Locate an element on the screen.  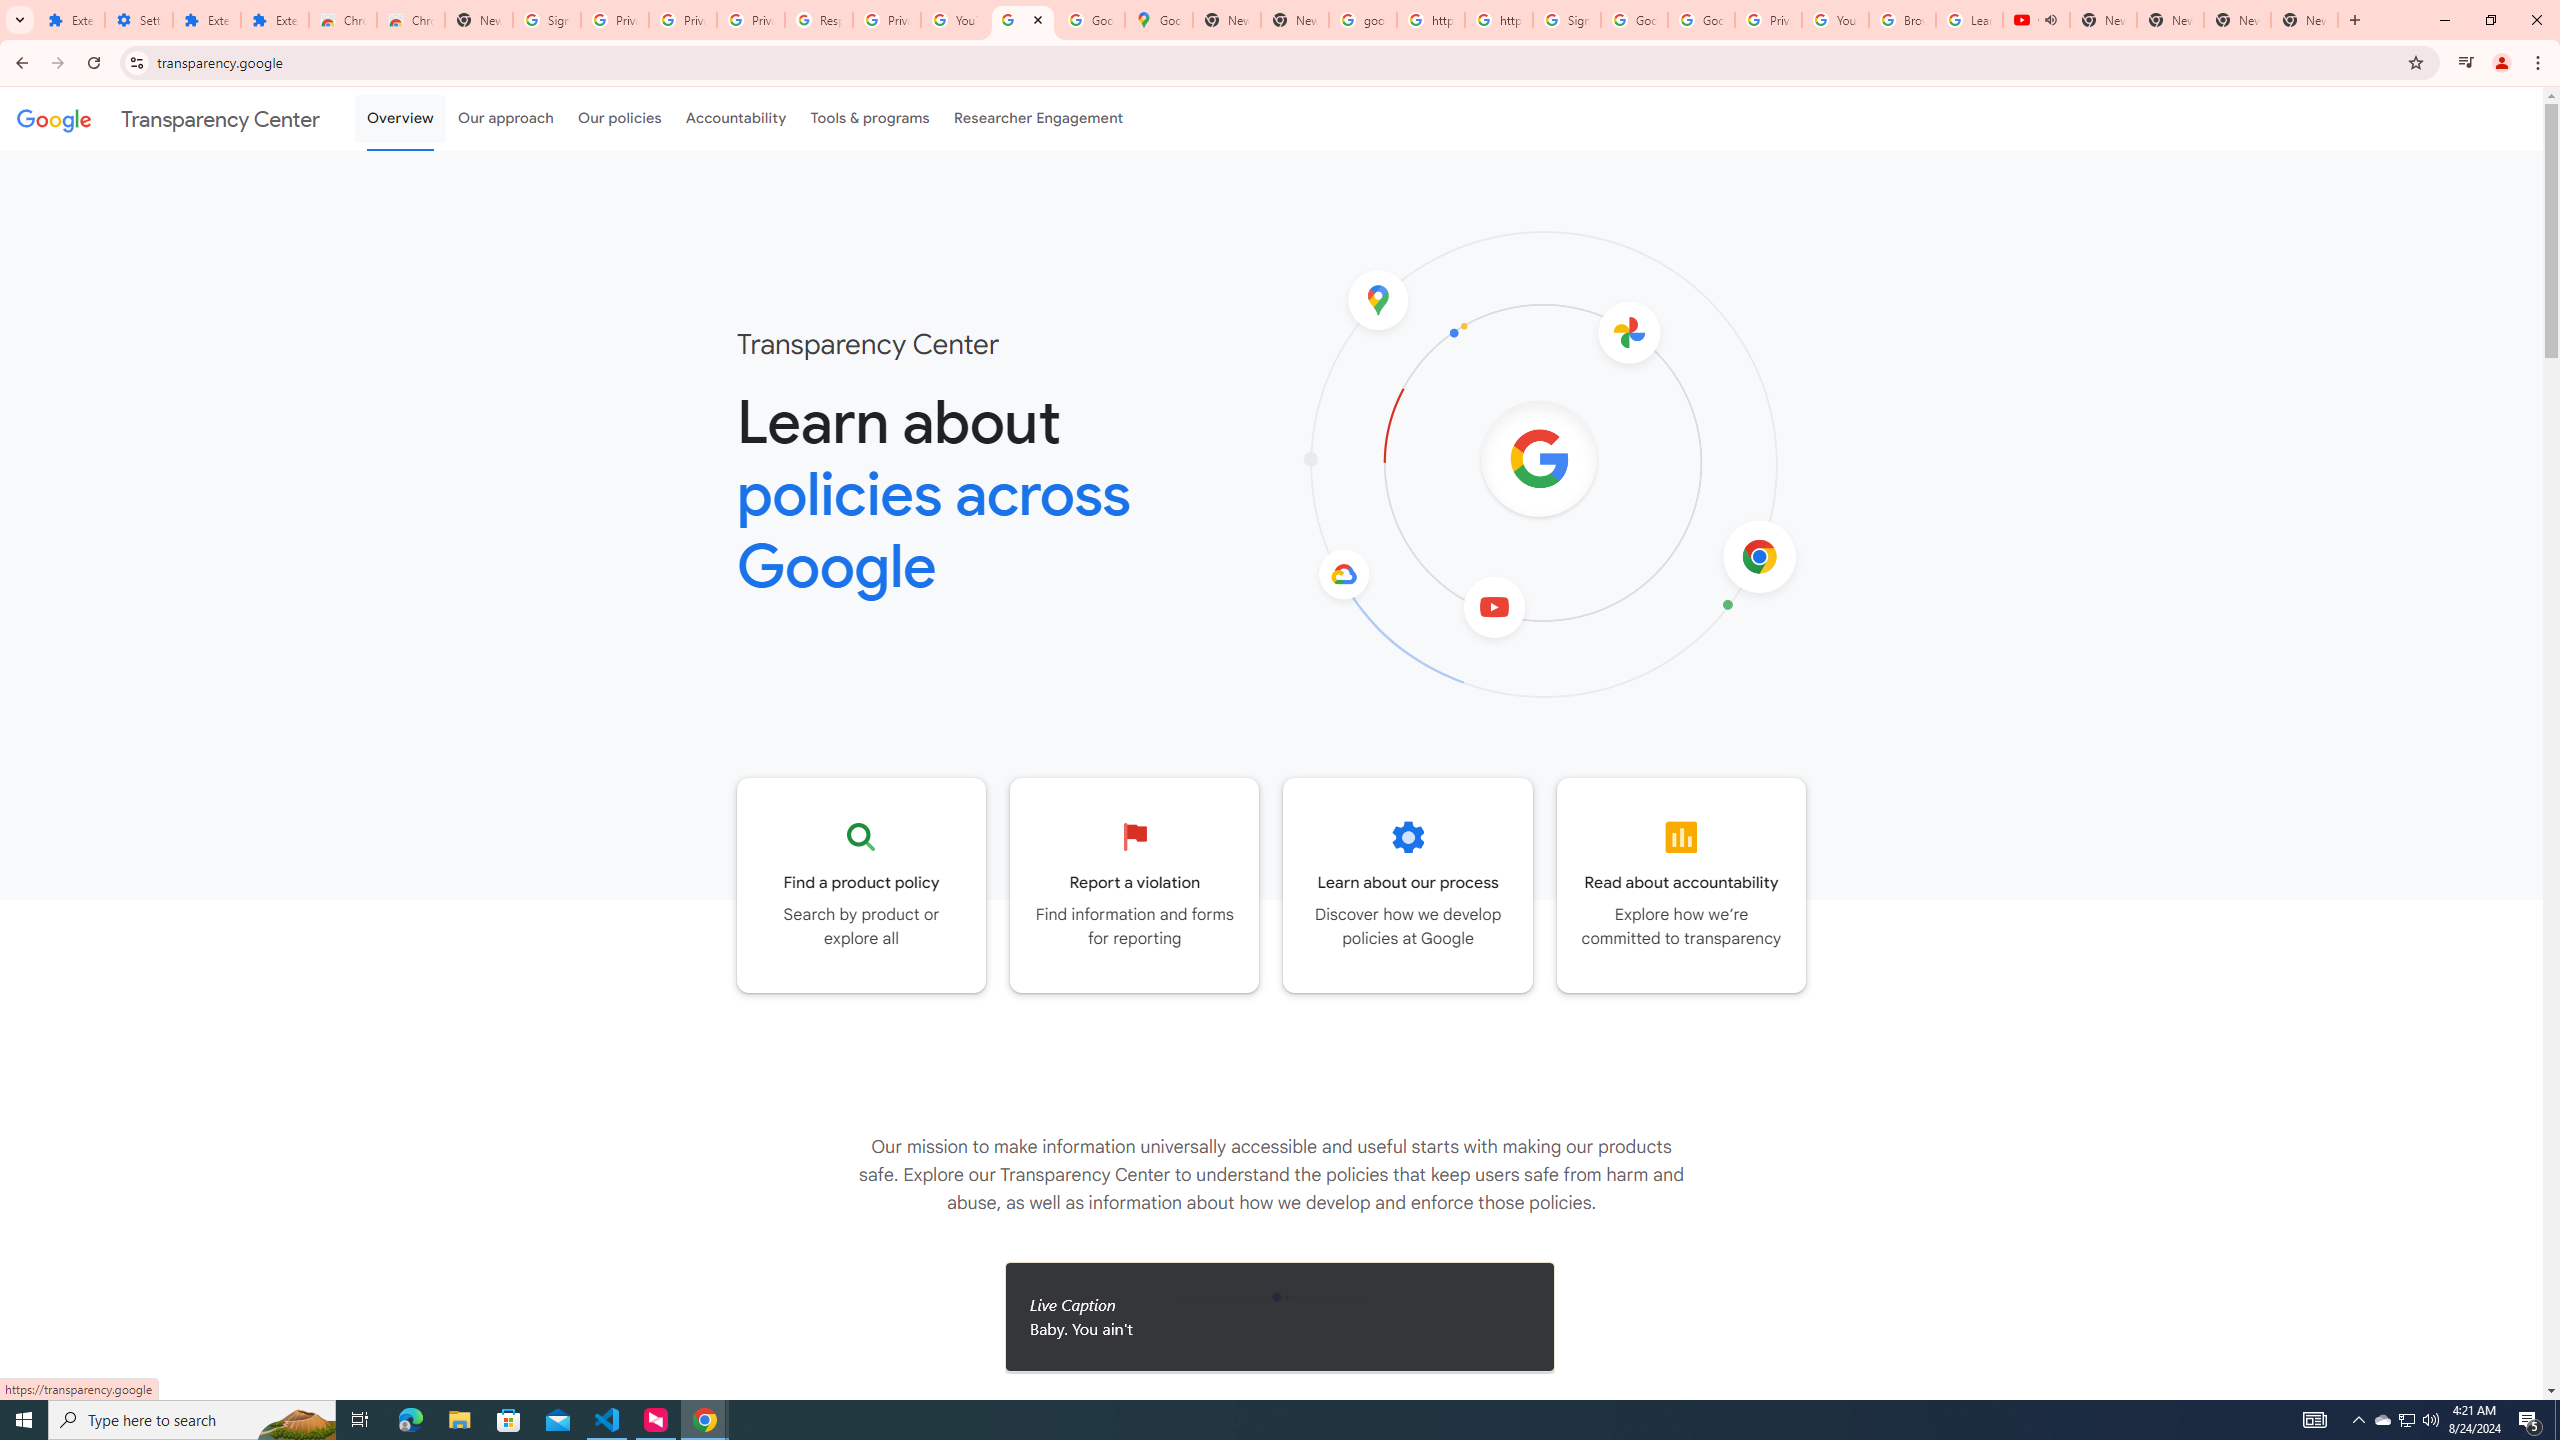
Chrome Web Store is located at coordinates (342, 20).